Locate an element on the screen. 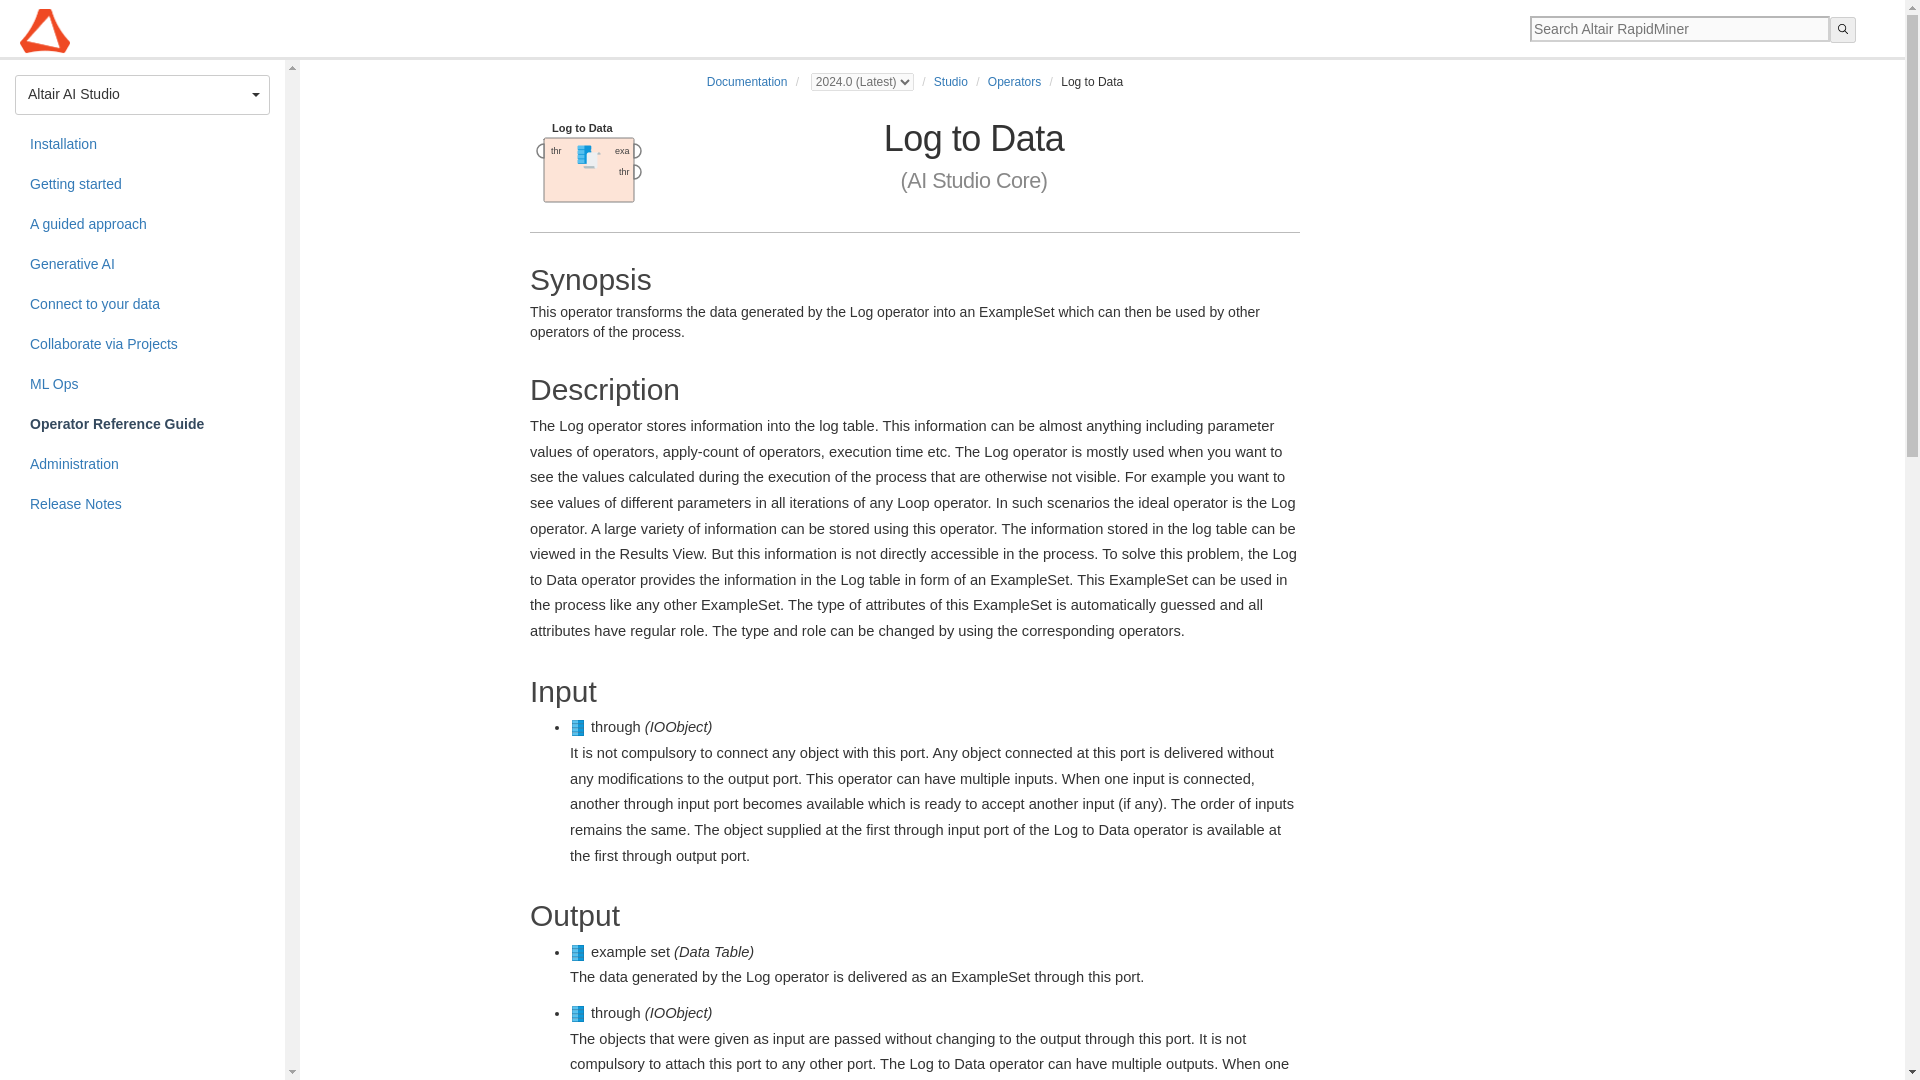 This screenshot has width=1920, height=1080. Operator Reference Guide is located at coordinates (142, 424).